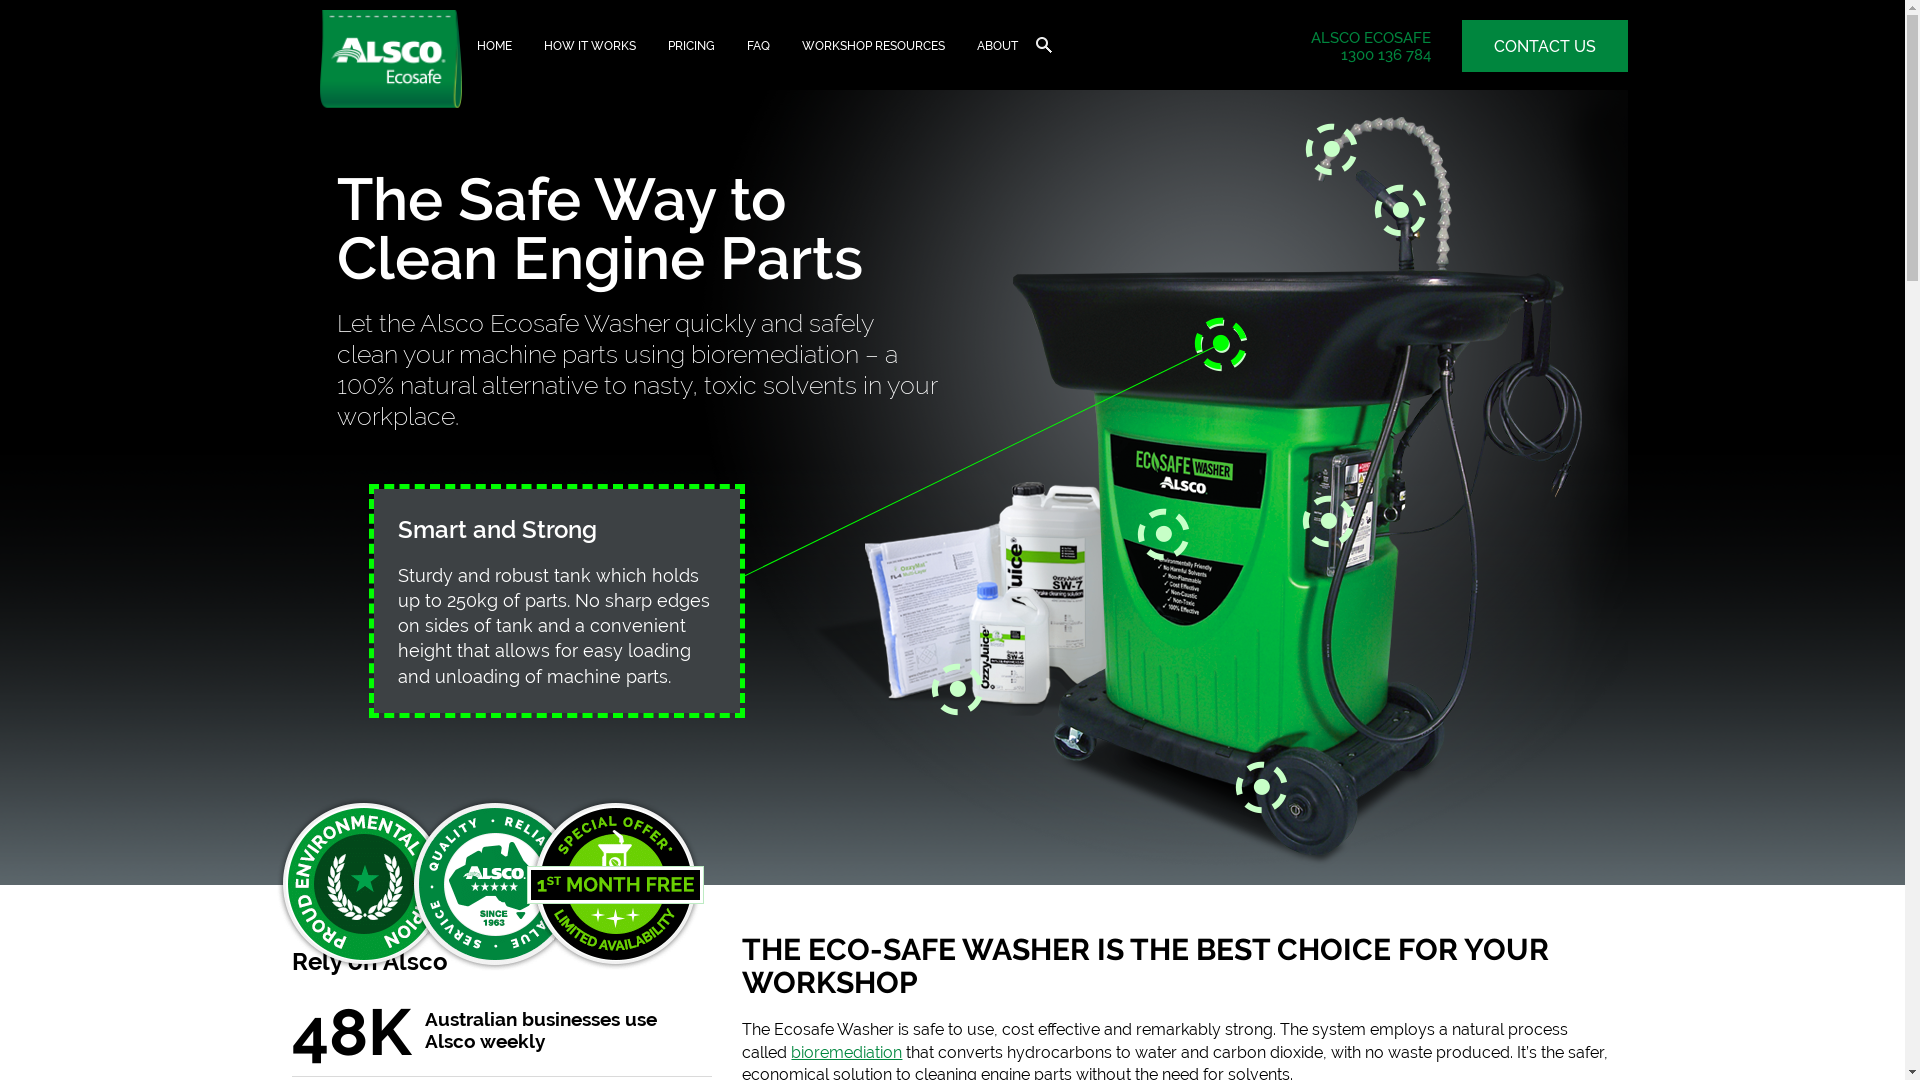 This screenshot has width=1920, height=1080. Describe the element at coordinates (1545, 46) in the screenshot. I see `CONTACT US` at that location.